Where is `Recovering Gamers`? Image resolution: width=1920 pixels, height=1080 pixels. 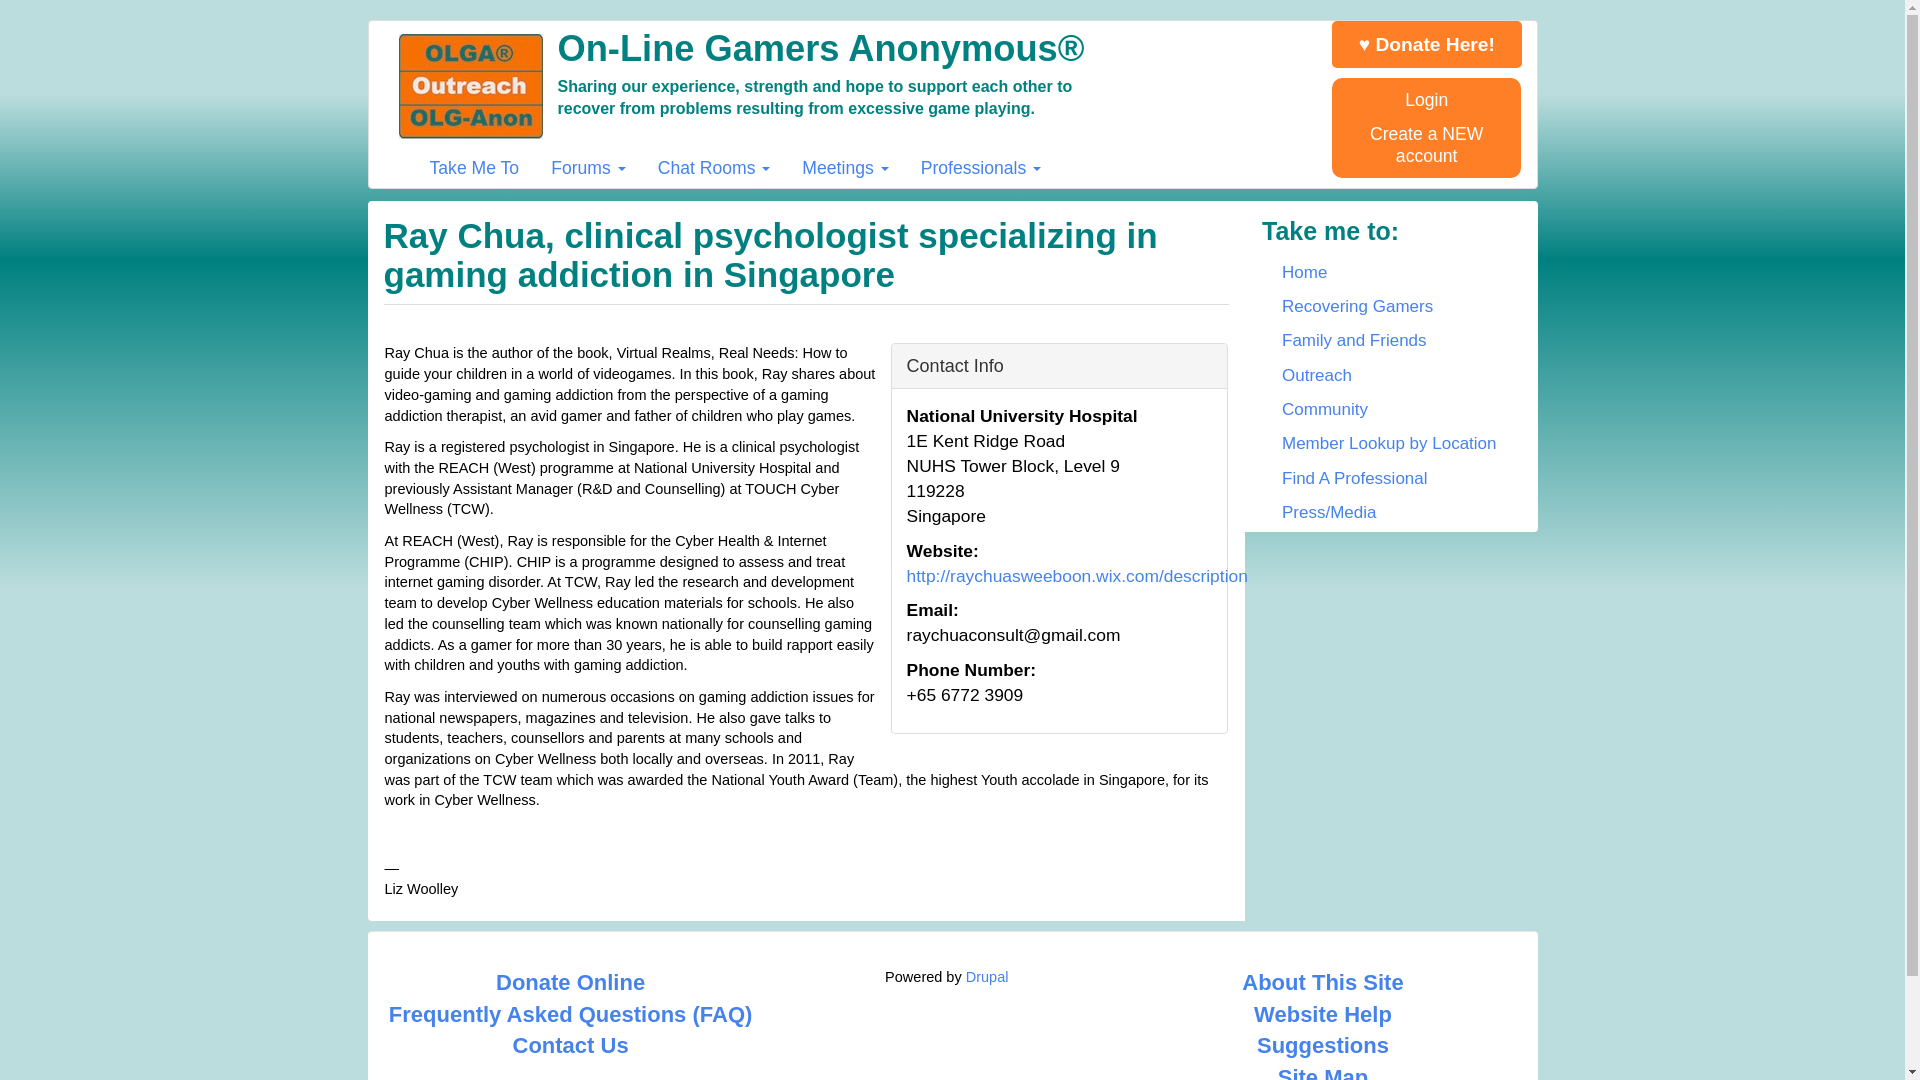 Recovering Gamers is located at coordinates (1390, 307).